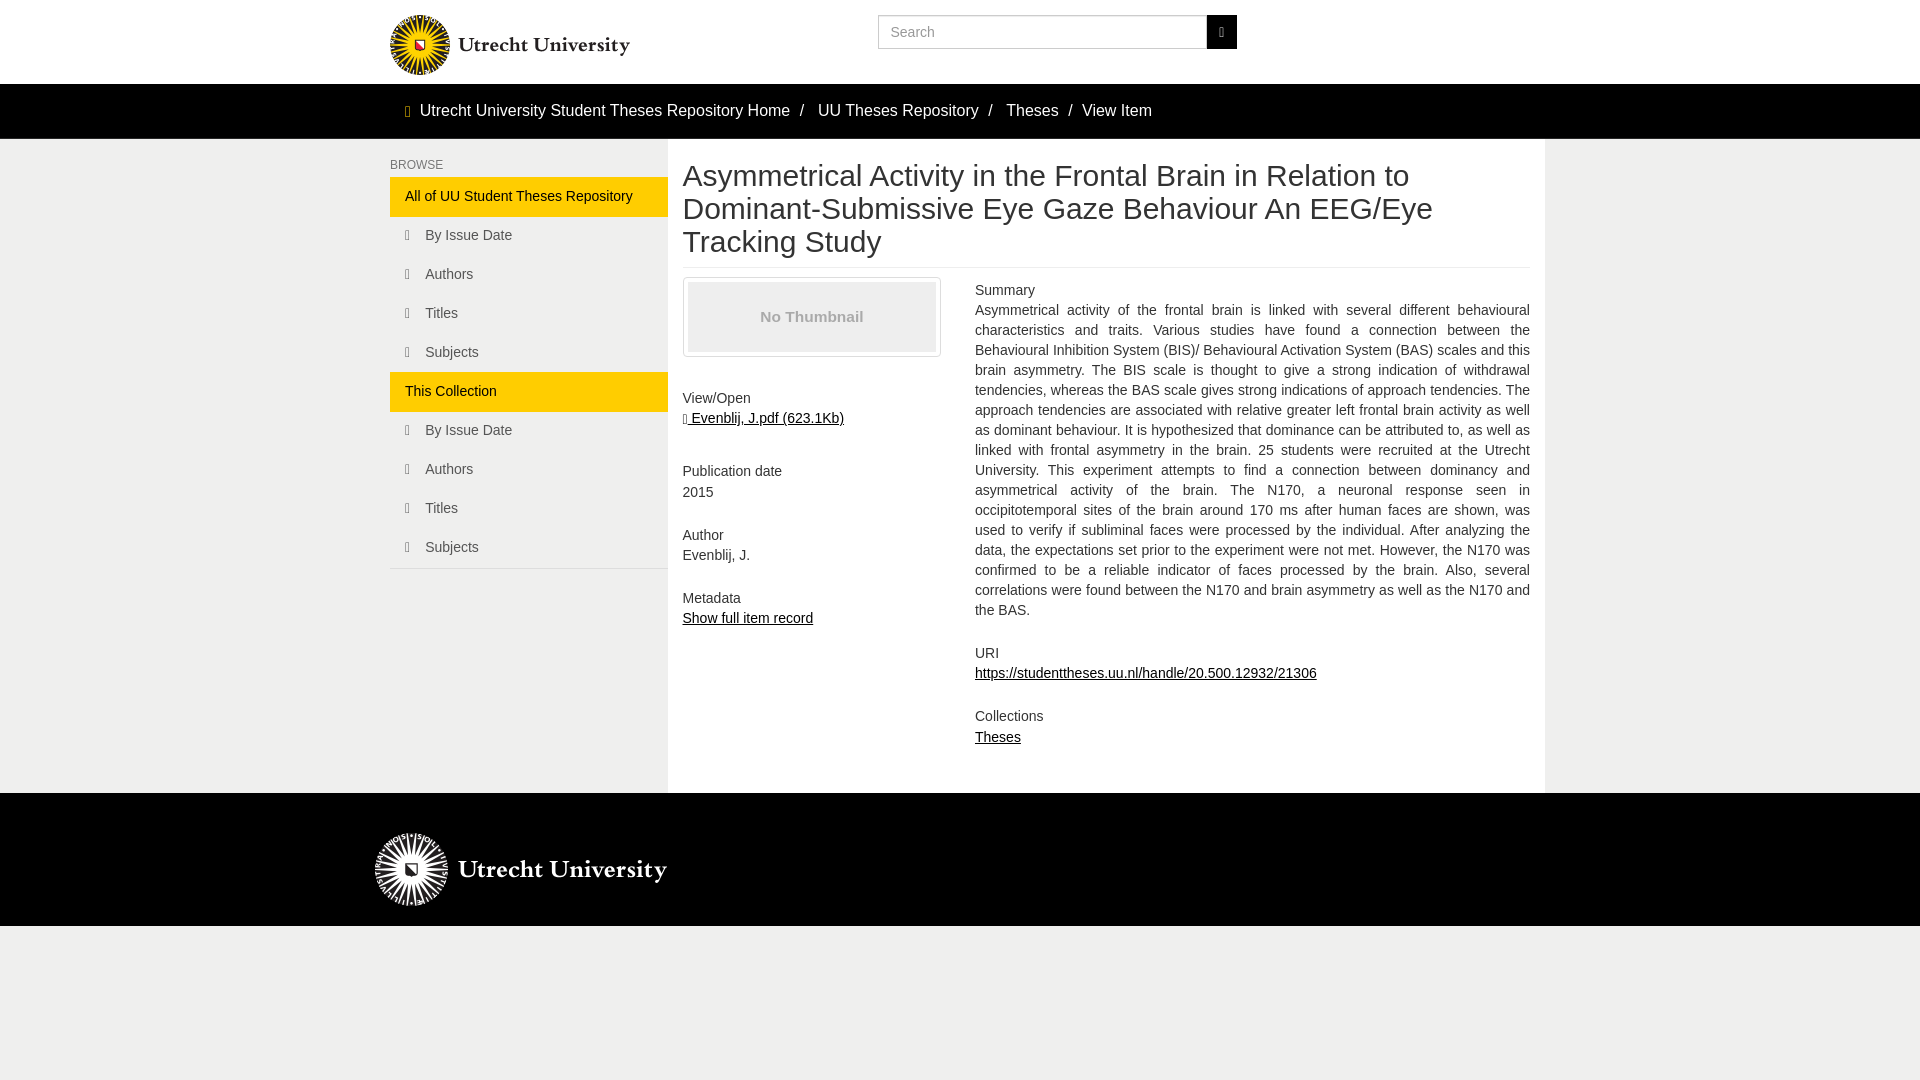 The width and height of the screenshot is (1920, 1080). Describe the element at coordinates (528, 470) in the screenshot. I see `Authors` at that location.